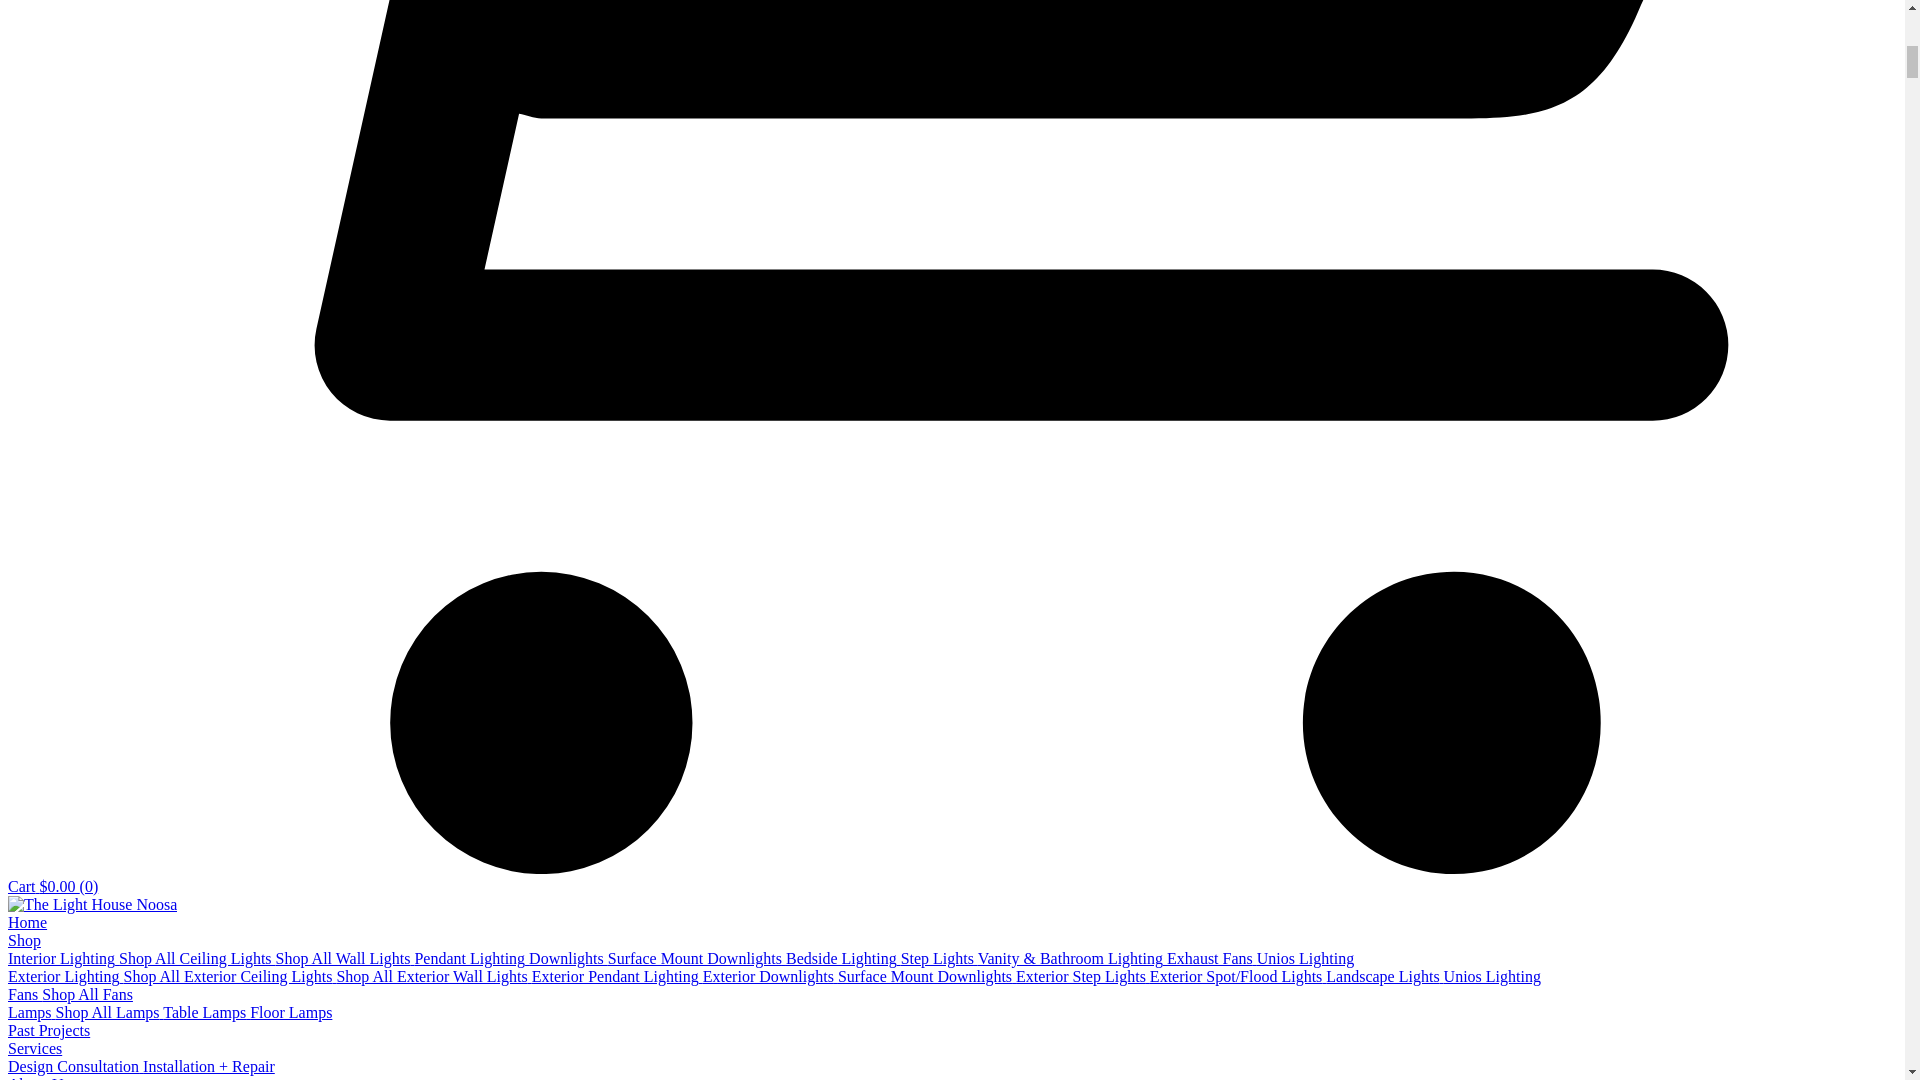 This screenshot has height=1080, width=1920. What do you see at coordinates (434, 976) in the screenshot?
I see `Shop All Exterior Wall Lights` at bounding box center [434, 976].